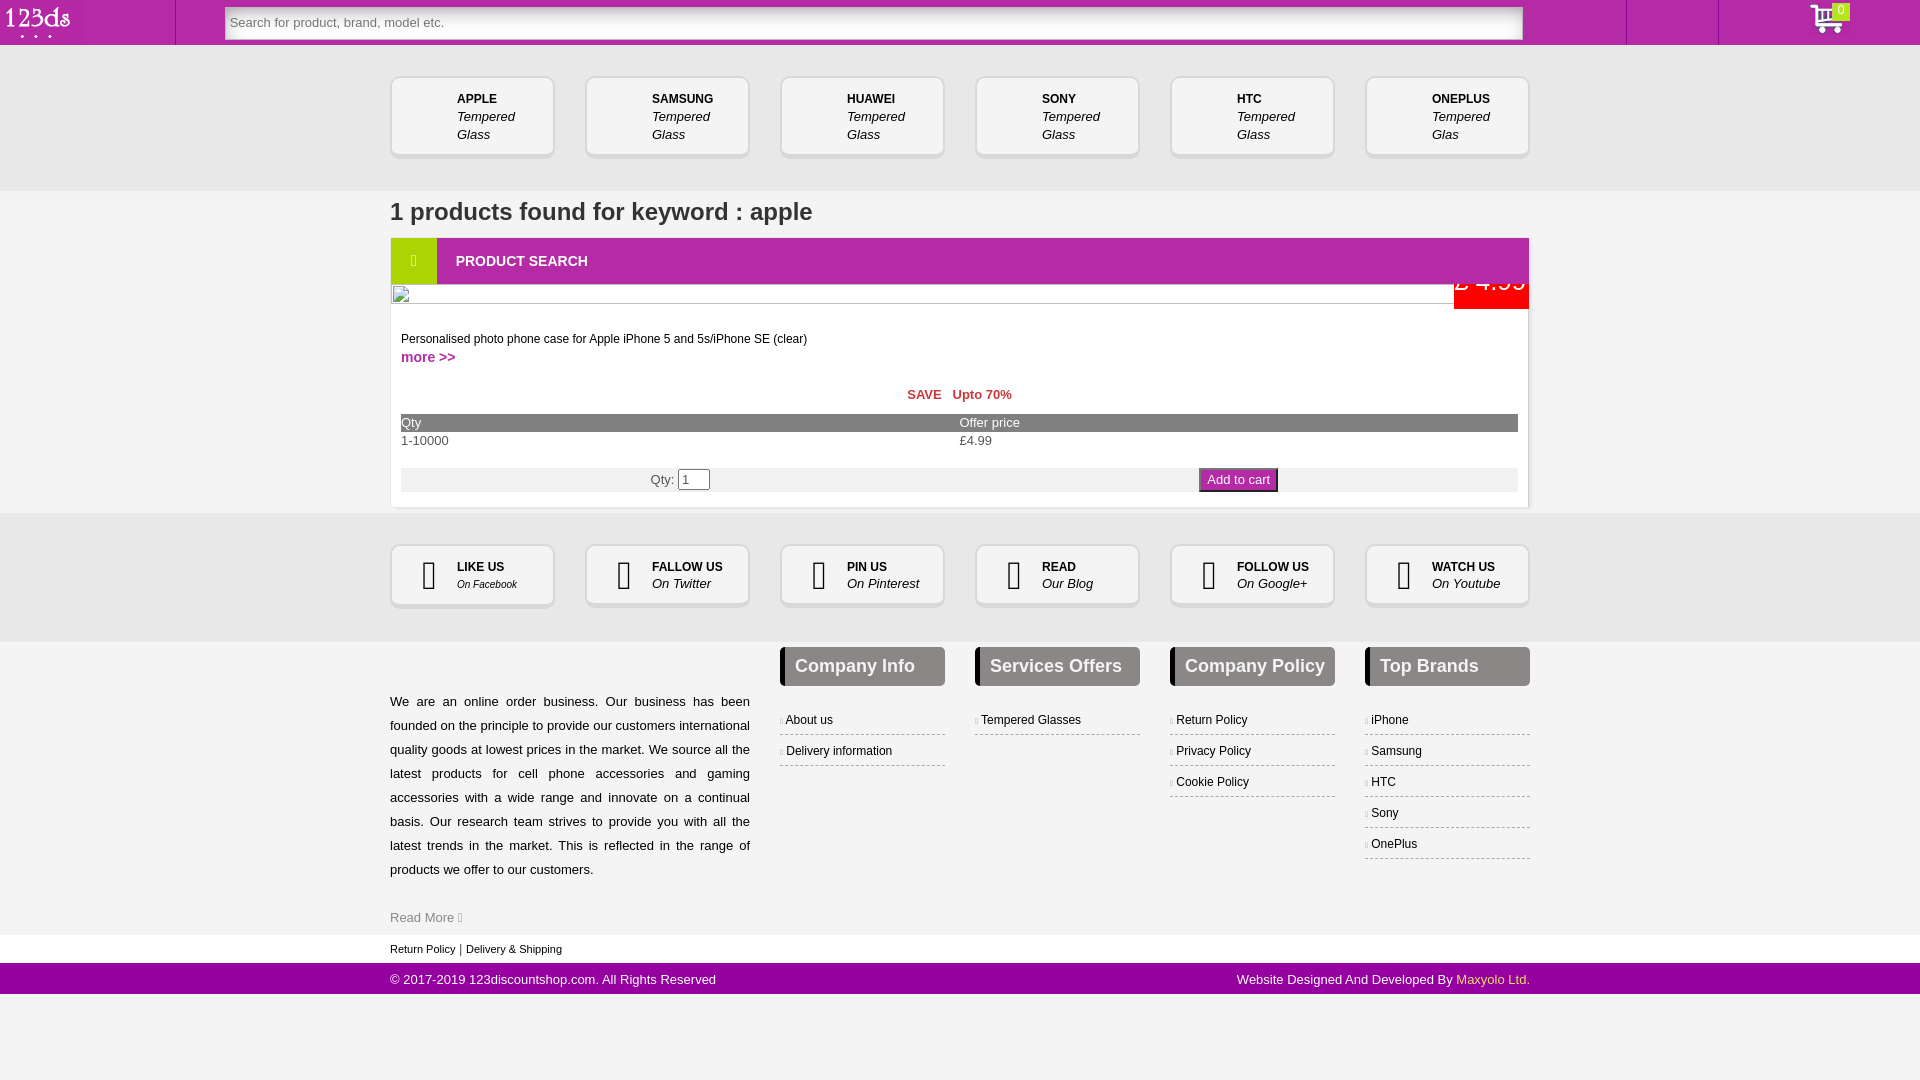 The height and width of the screenshot is (1080, 1920). What do you see at coordinates (1210, 751) in the screenshot?
I see `Privacy Policy` at bounding box center [1210, 751].